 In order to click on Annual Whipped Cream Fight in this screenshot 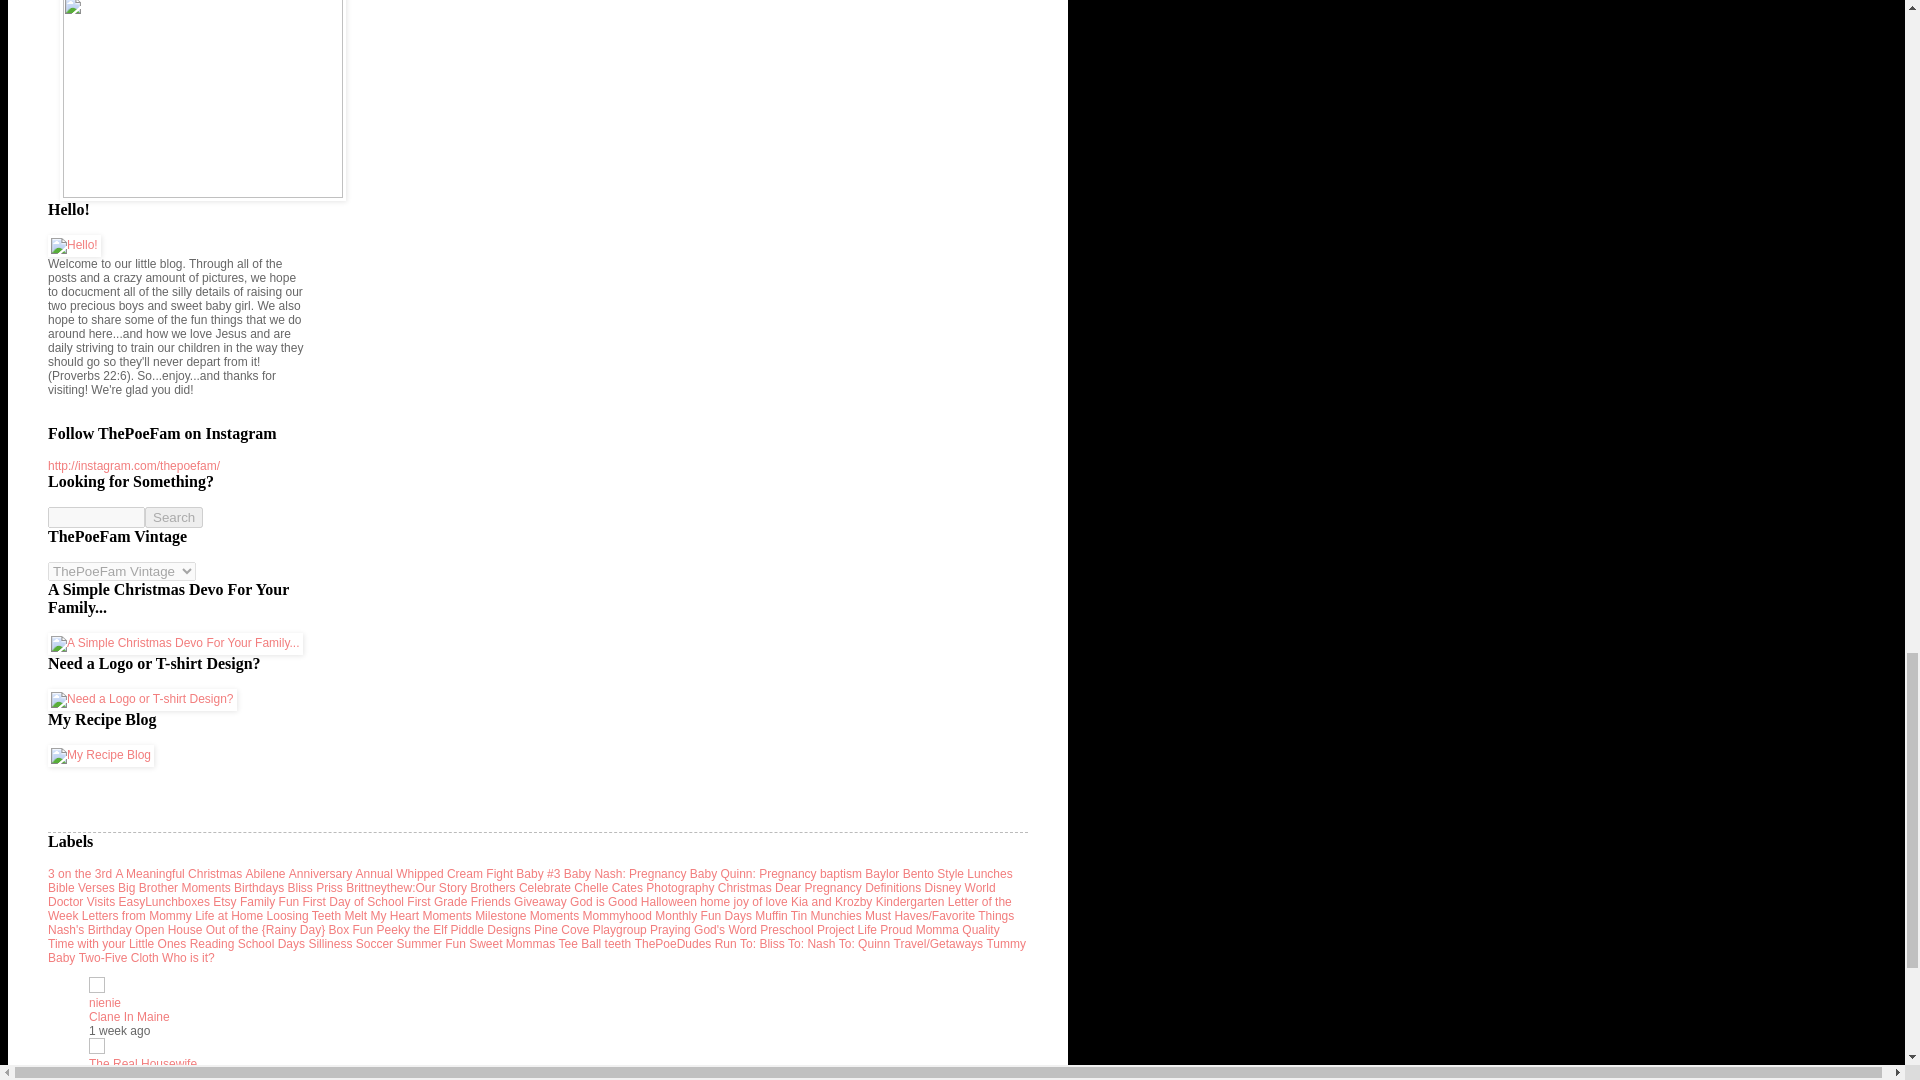, I will do `click(434, 874)`.